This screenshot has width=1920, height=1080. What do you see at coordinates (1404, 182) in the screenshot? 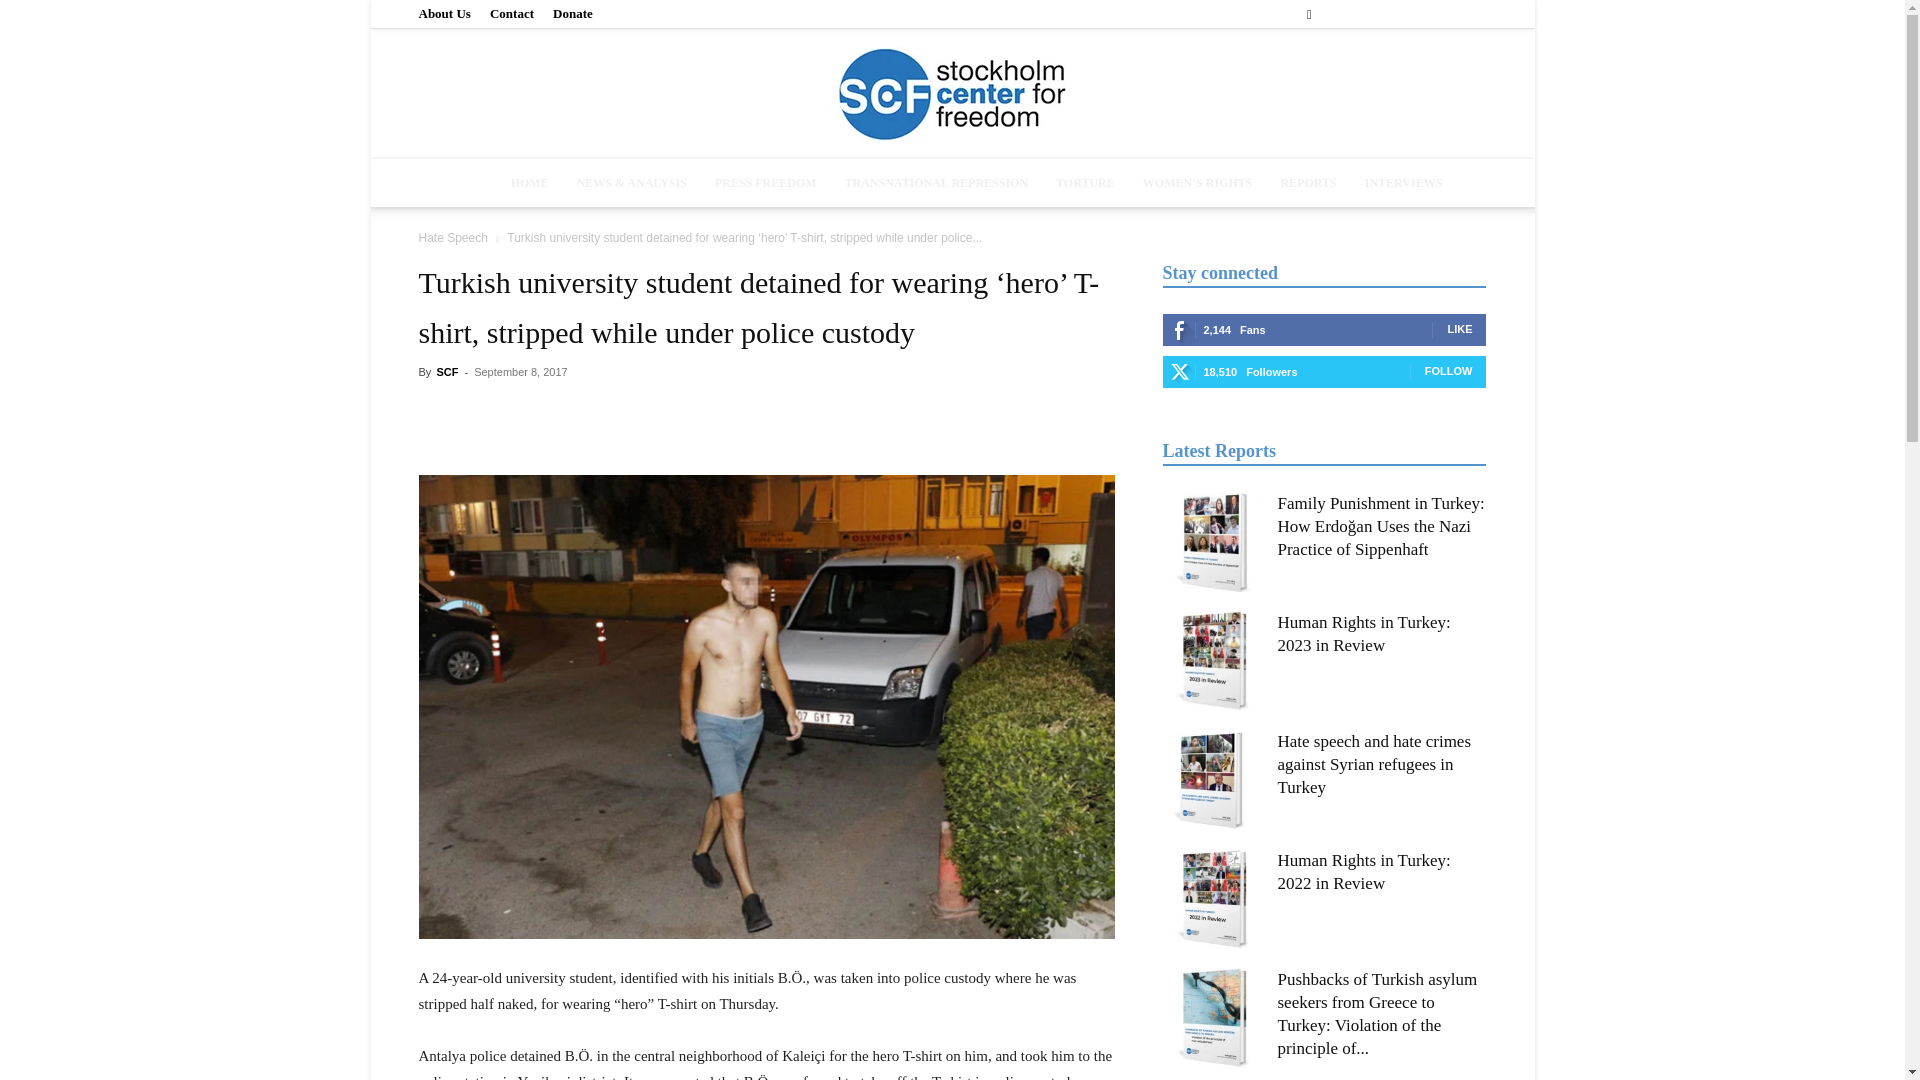
I see `INTERVIEWS` at bounding box center [1404, 182].